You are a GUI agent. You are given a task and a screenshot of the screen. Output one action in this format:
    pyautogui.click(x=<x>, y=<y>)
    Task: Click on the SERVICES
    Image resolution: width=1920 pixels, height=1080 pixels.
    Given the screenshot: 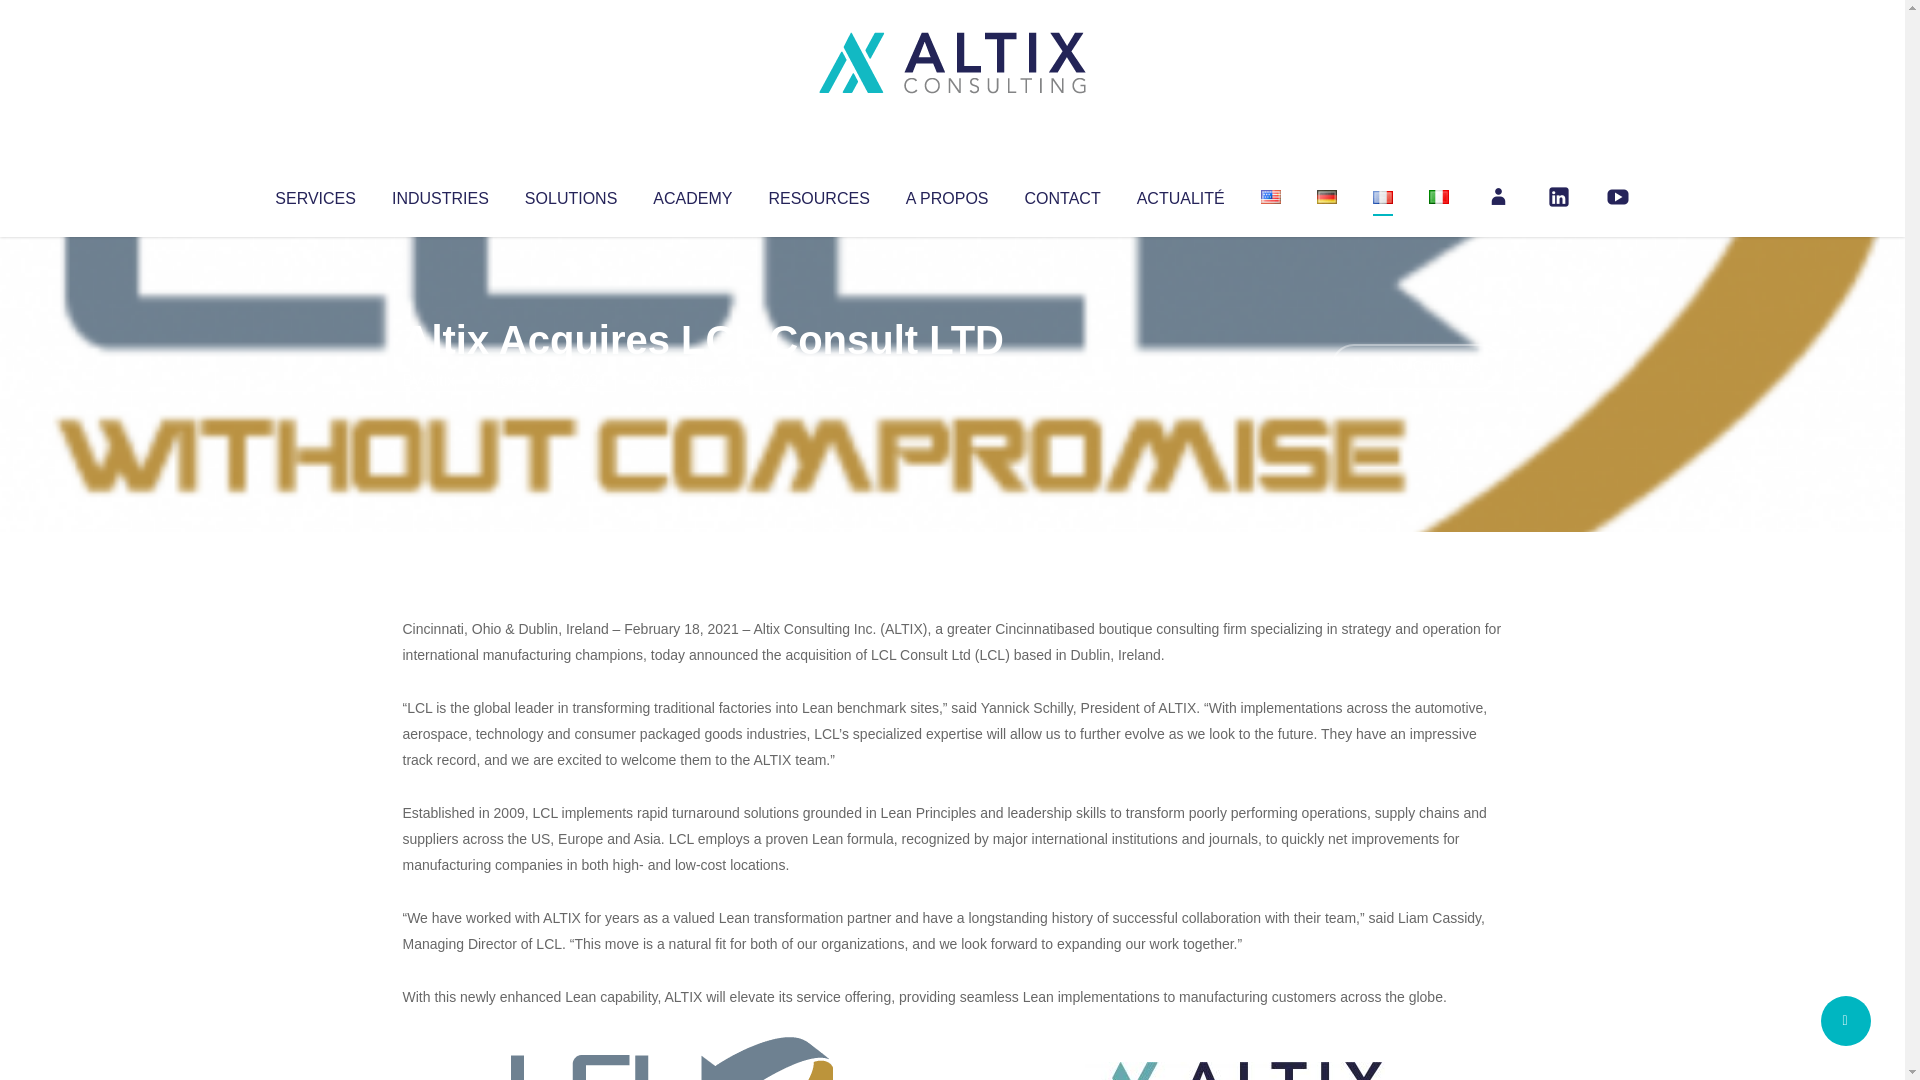 What is the action you would take?
    pyautogui.click(x=314, y=194)
    